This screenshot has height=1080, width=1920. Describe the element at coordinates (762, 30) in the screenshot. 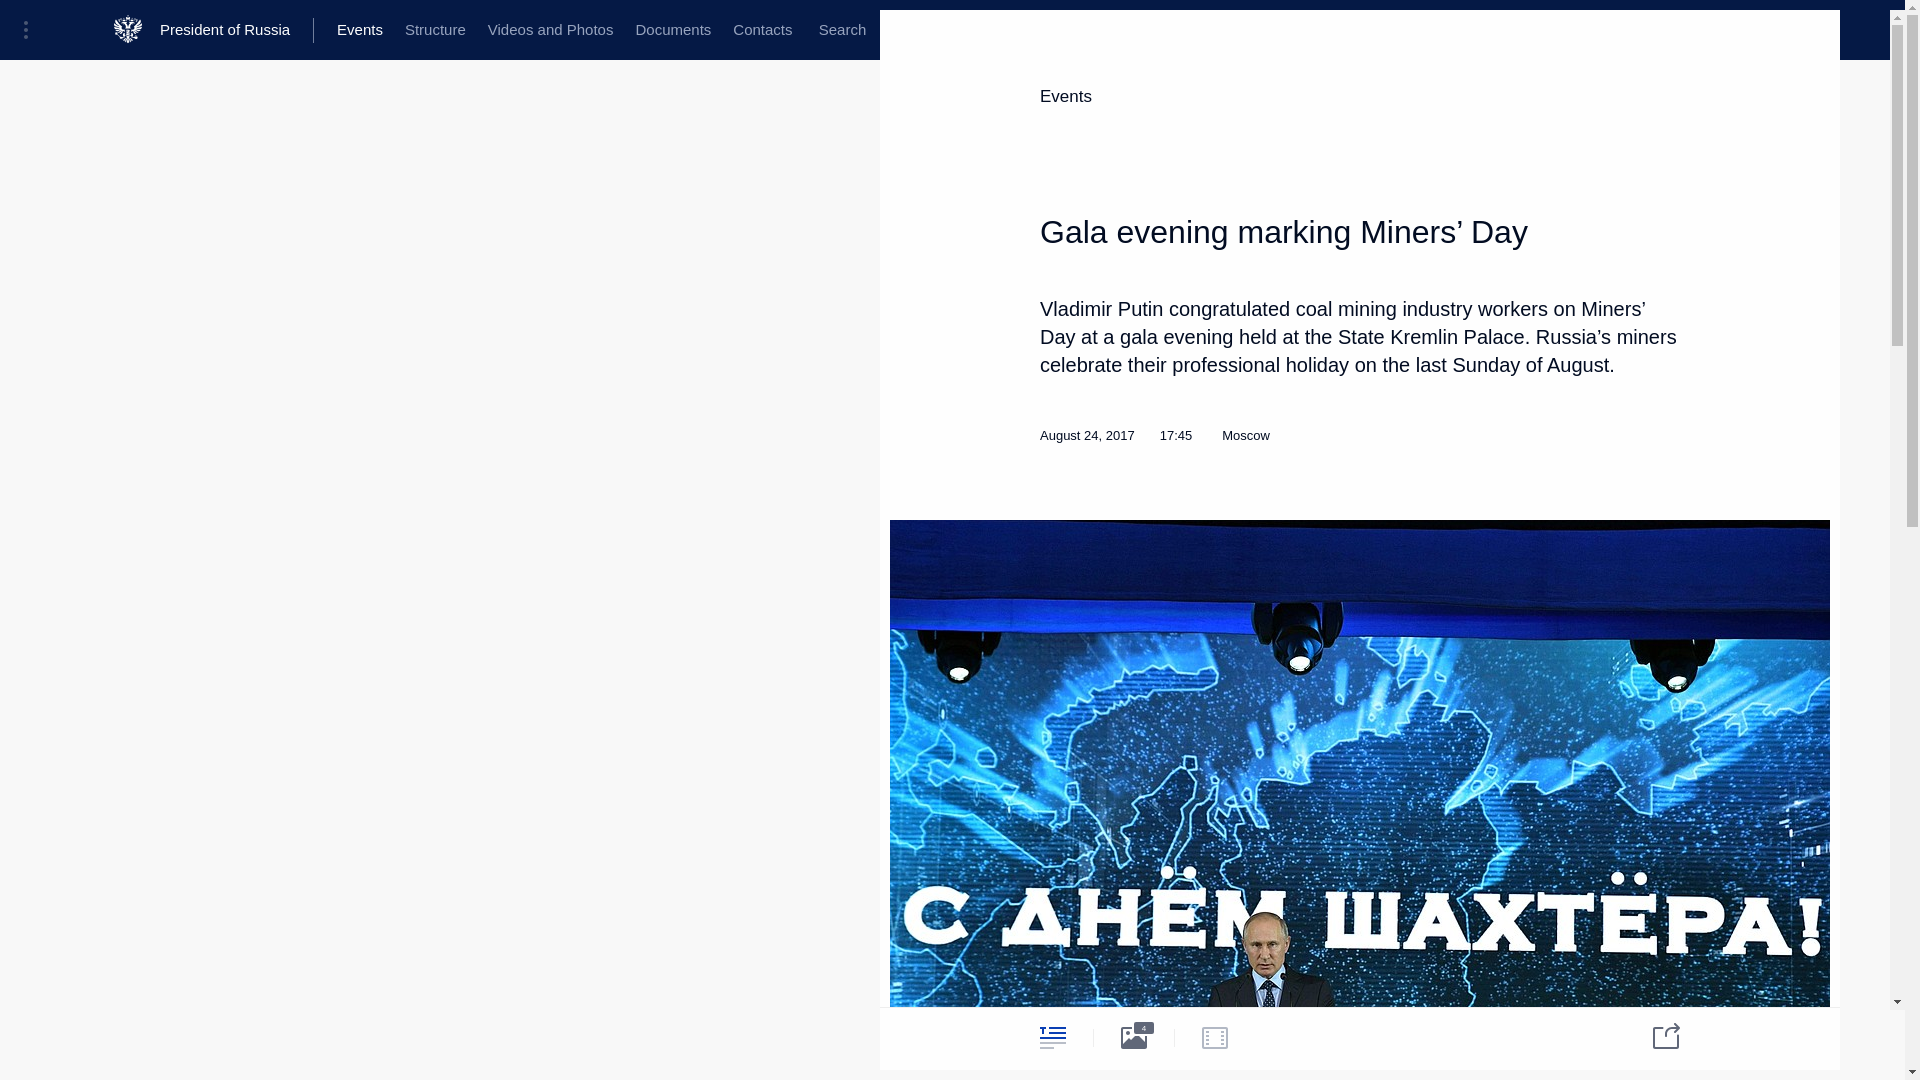

I see `Contacts` at that location.